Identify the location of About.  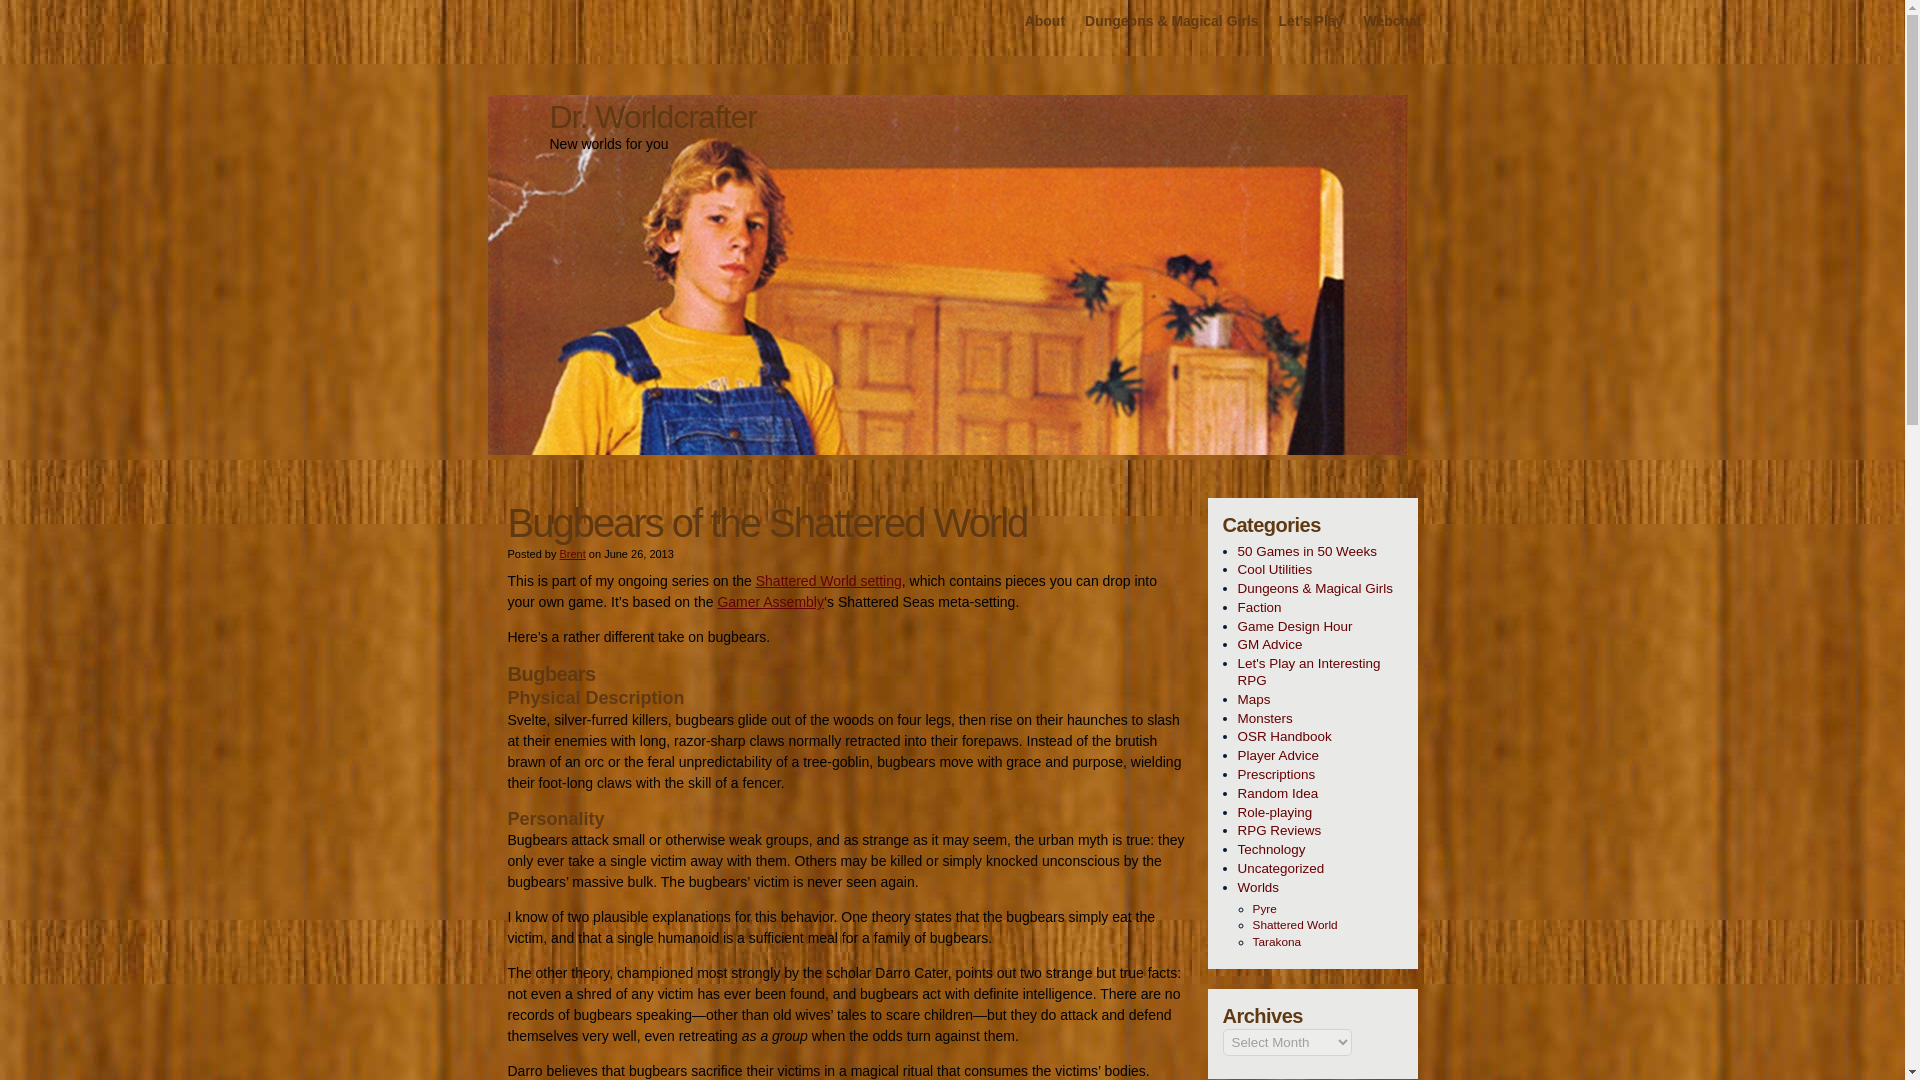
(1045, 22).